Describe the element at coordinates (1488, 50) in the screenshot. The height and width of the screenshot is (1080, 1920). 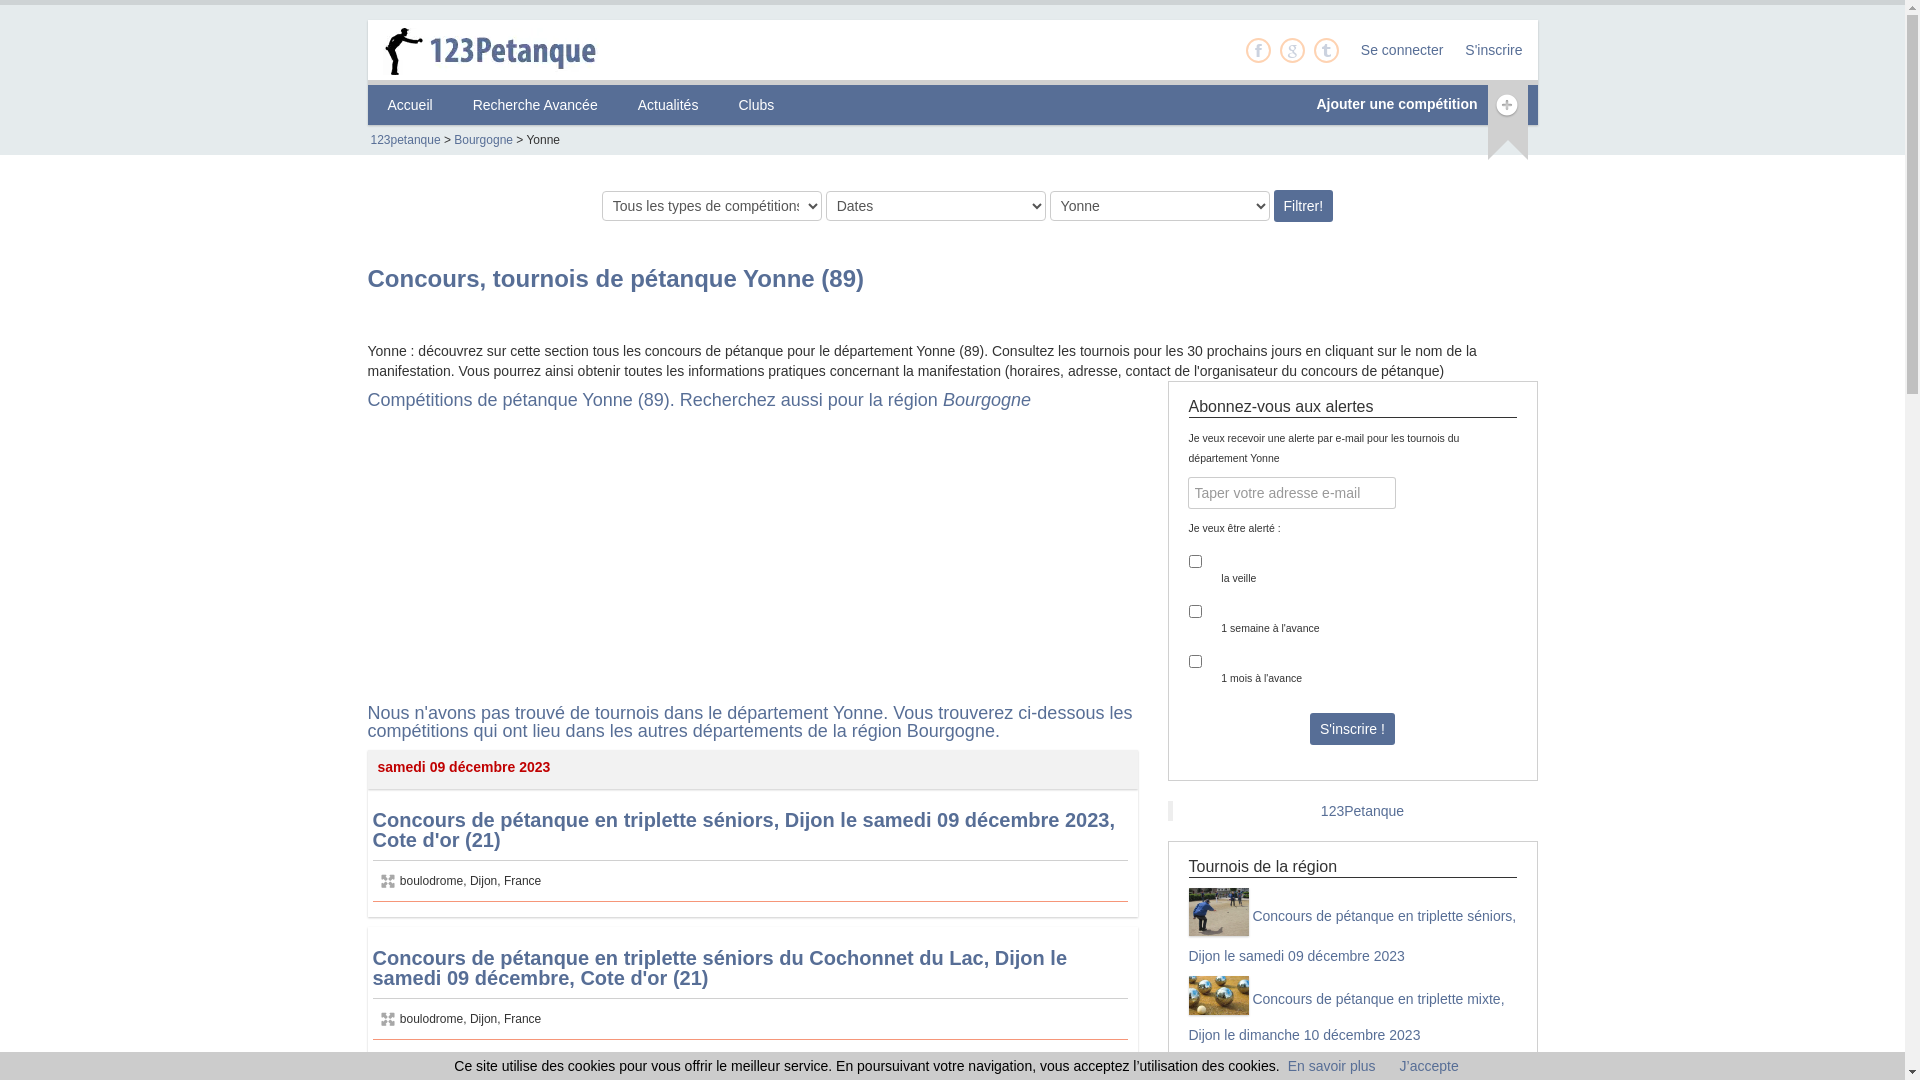
I see `S'inscrire` at that location.